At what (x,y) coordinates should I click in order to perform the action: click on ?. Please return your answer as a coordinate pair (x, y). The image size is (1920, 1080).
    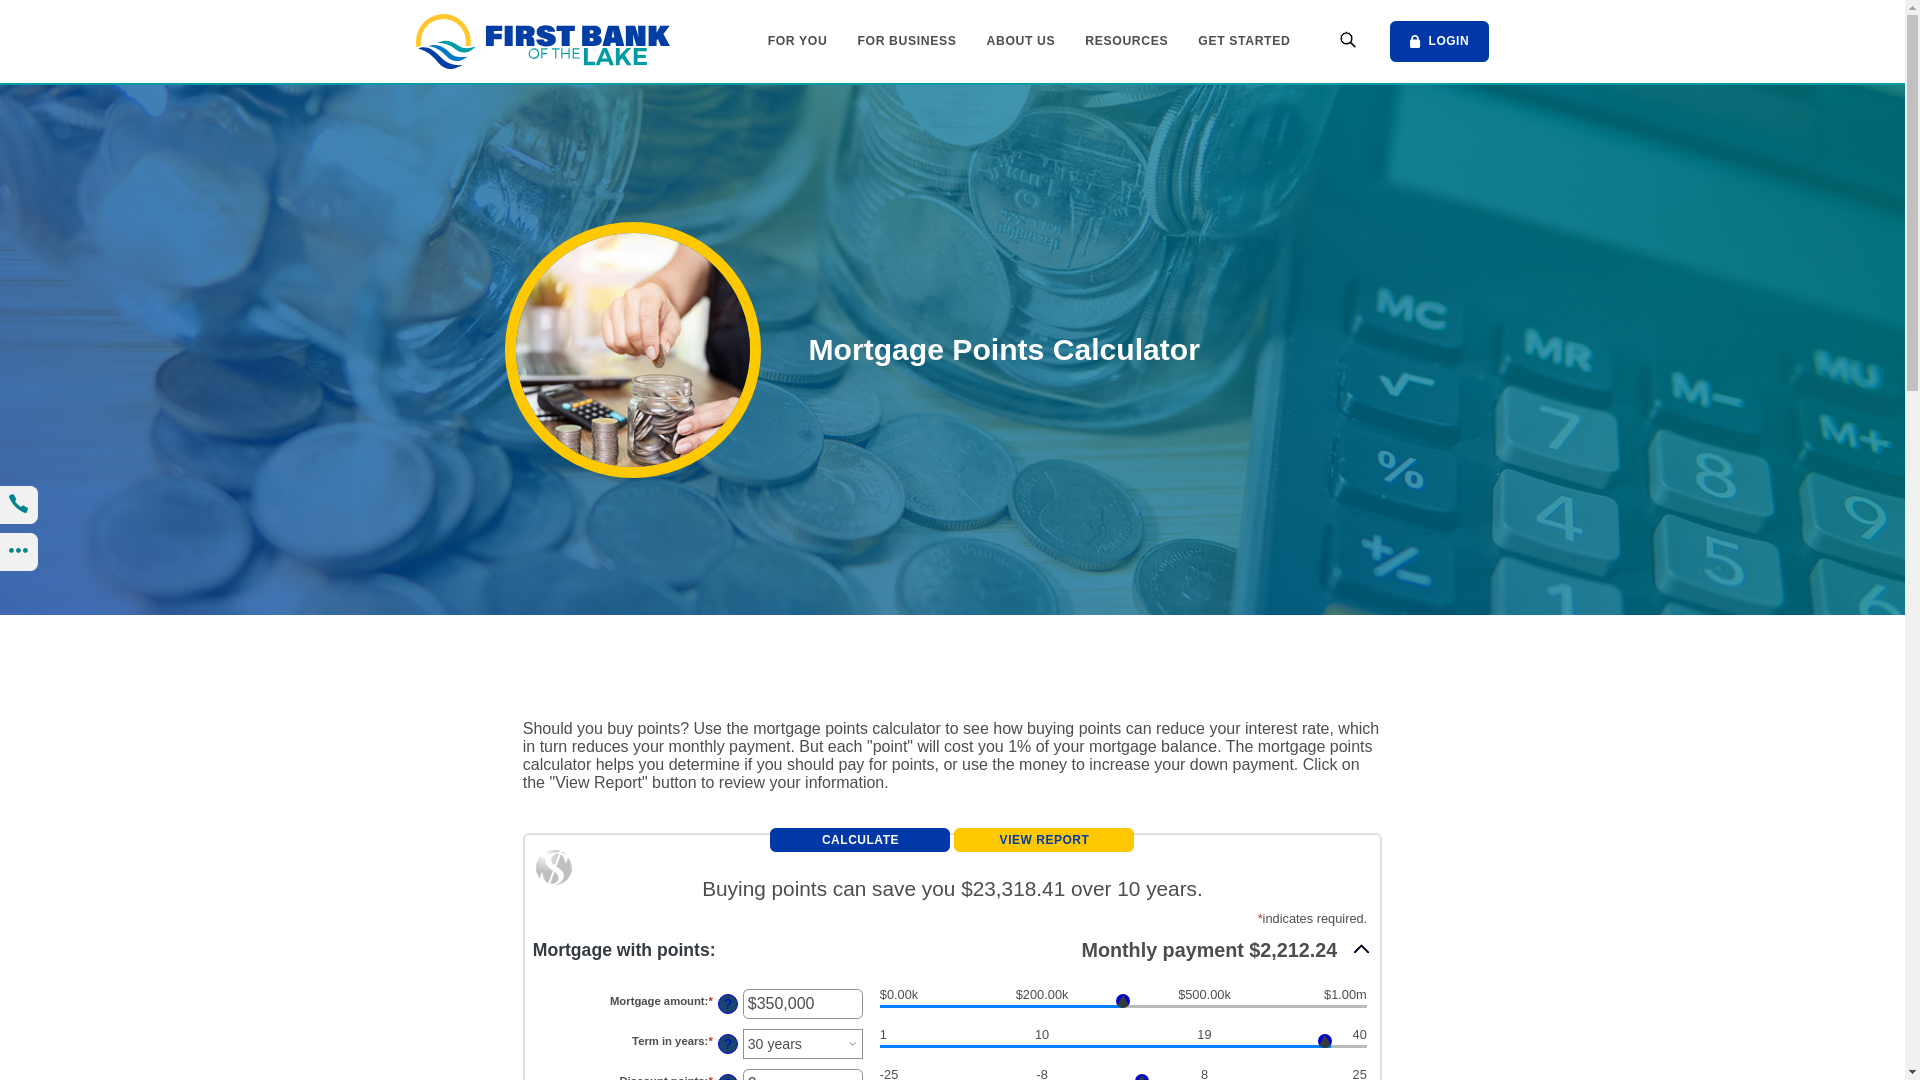
    Looking at the image, I should click on (728, 1044).